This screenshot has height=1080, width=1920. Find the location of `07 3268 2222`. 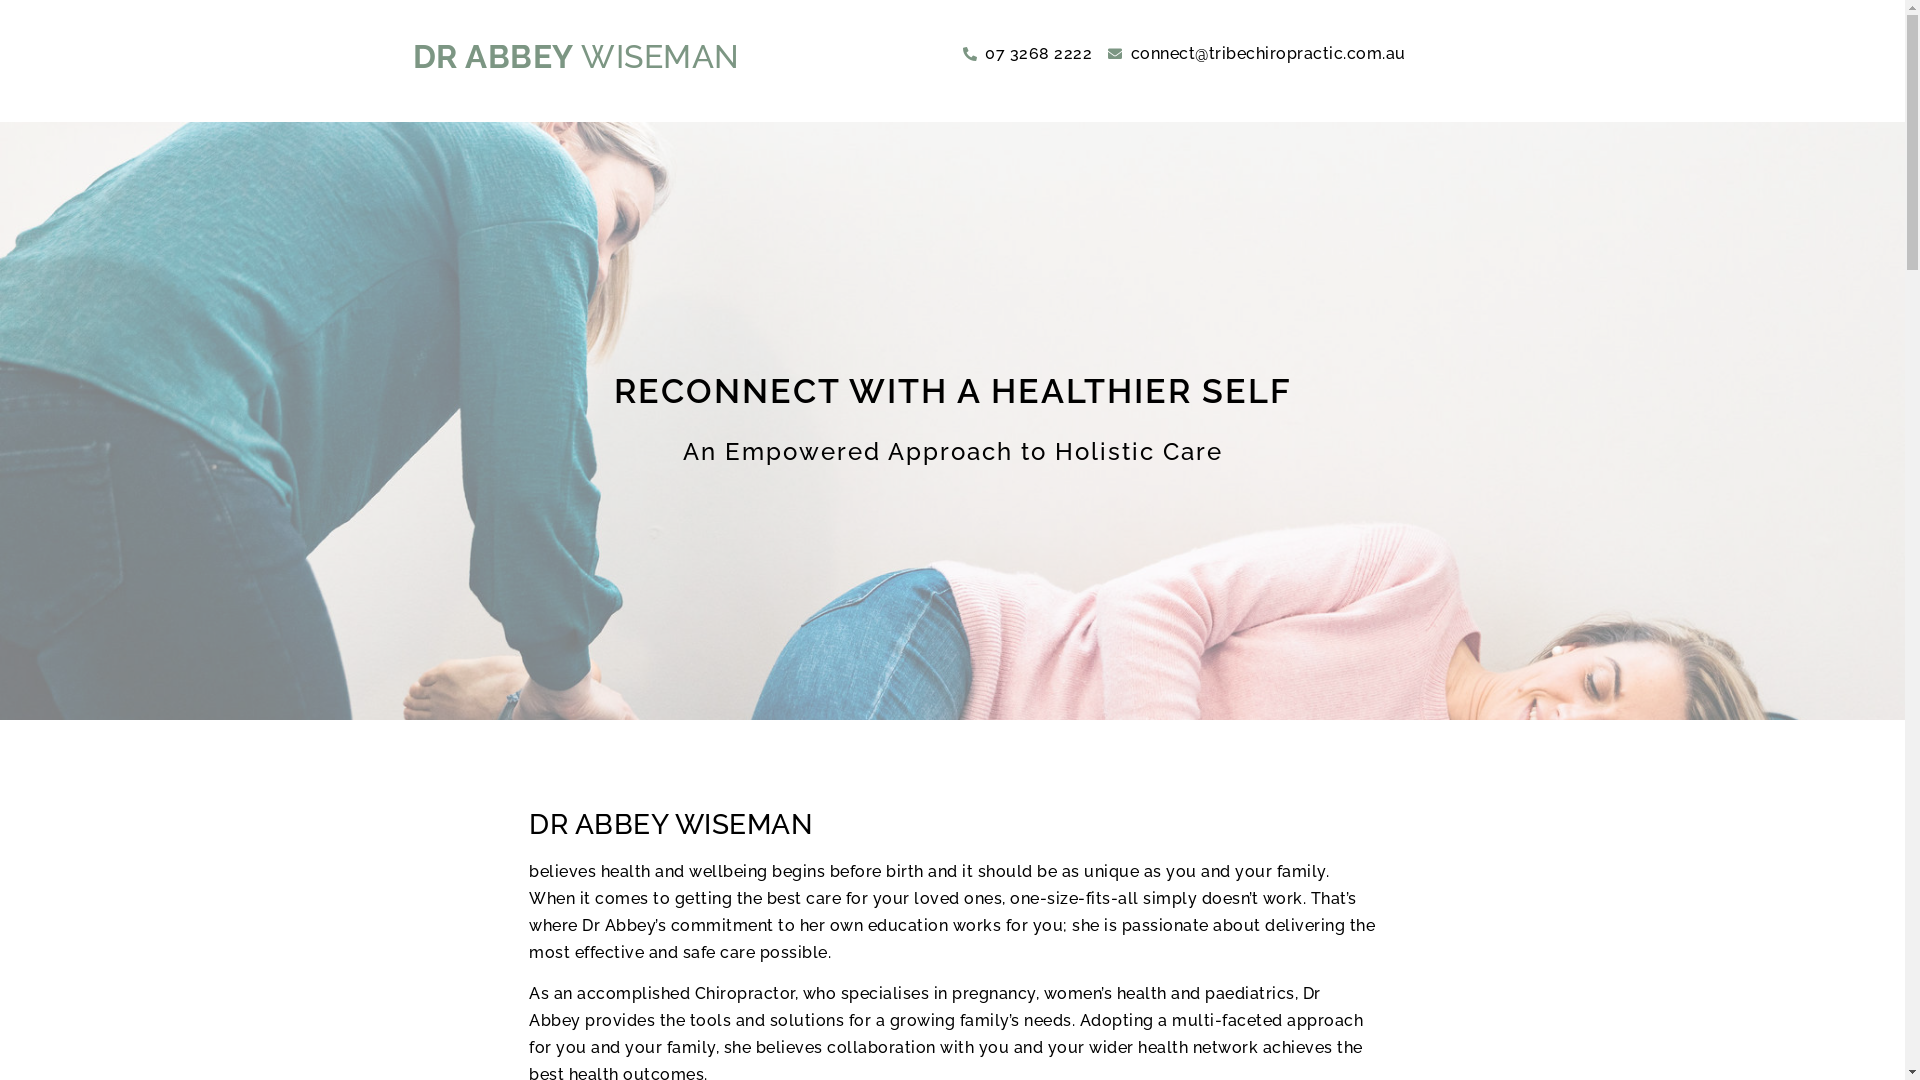

07 3268 2222 is located at coordinates (1027, 54).